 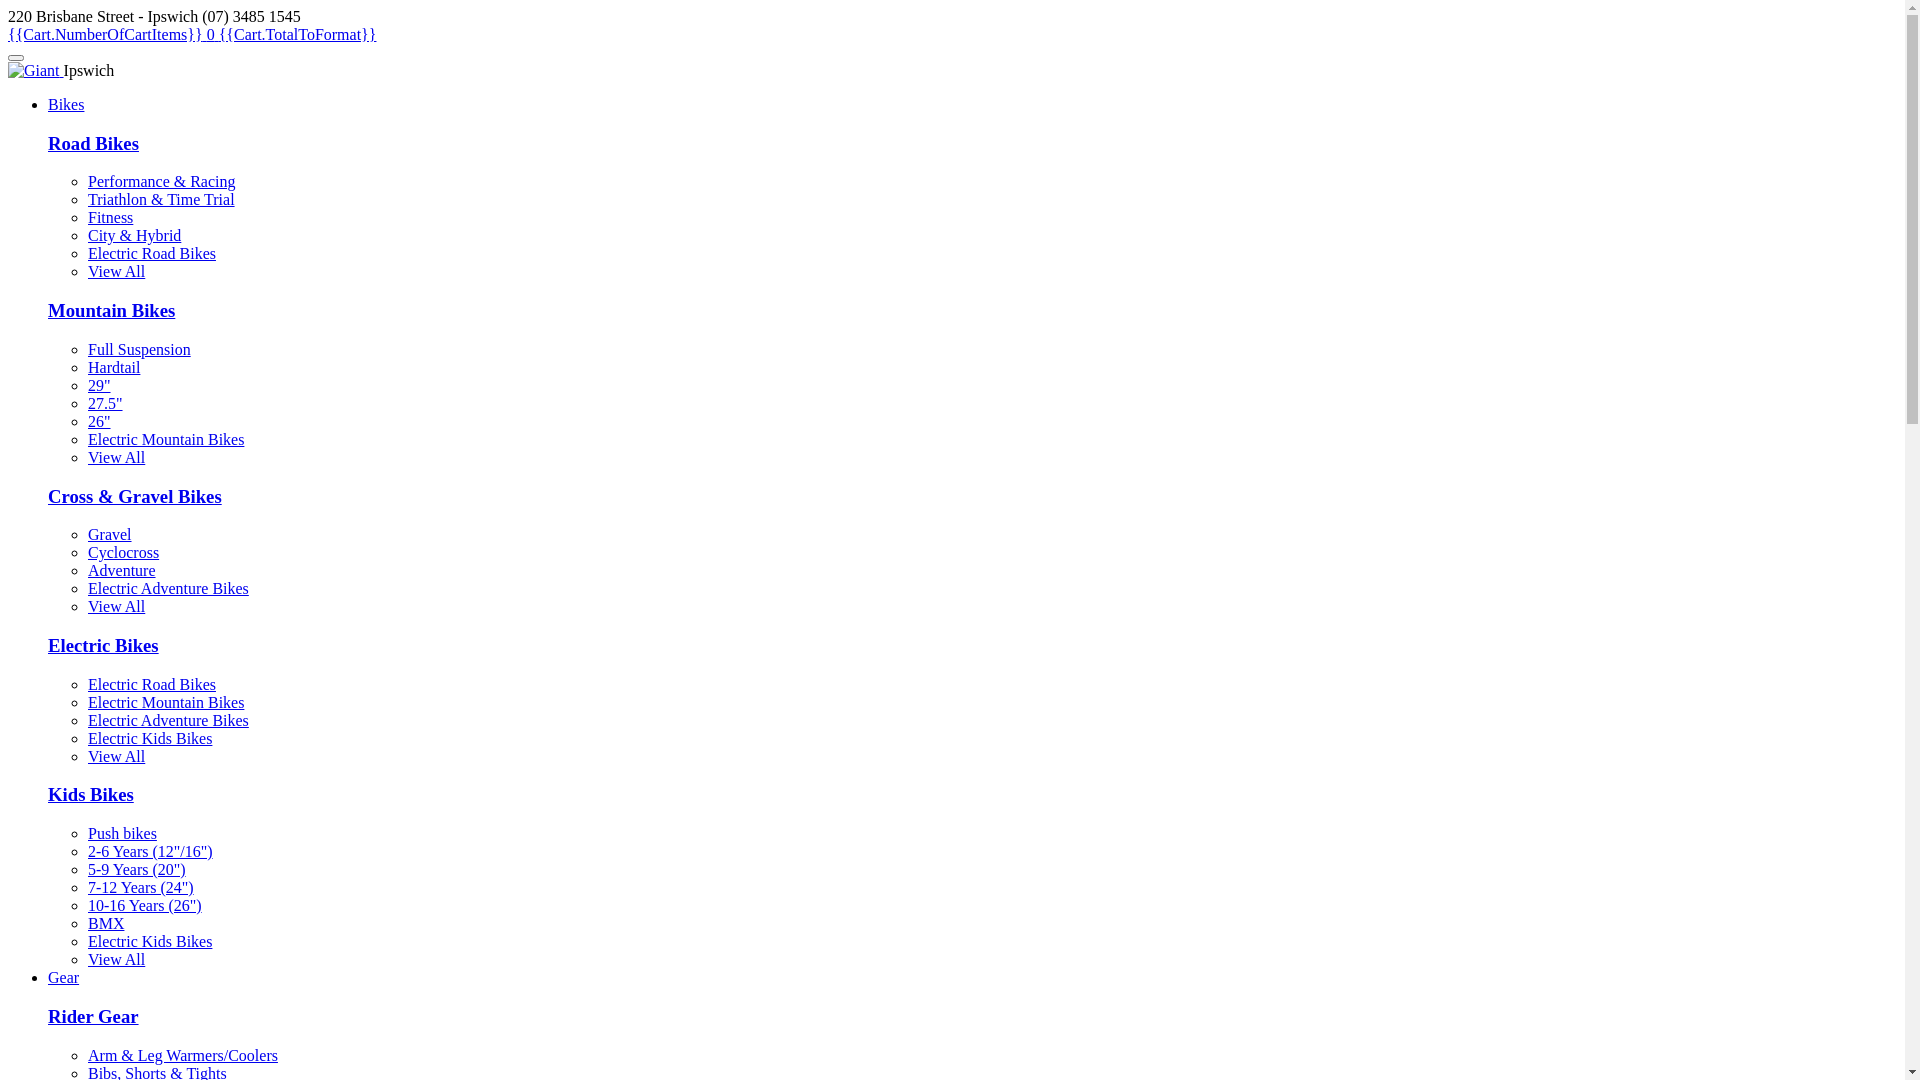 I want to click on 27.5", so click(x=105, y=404).